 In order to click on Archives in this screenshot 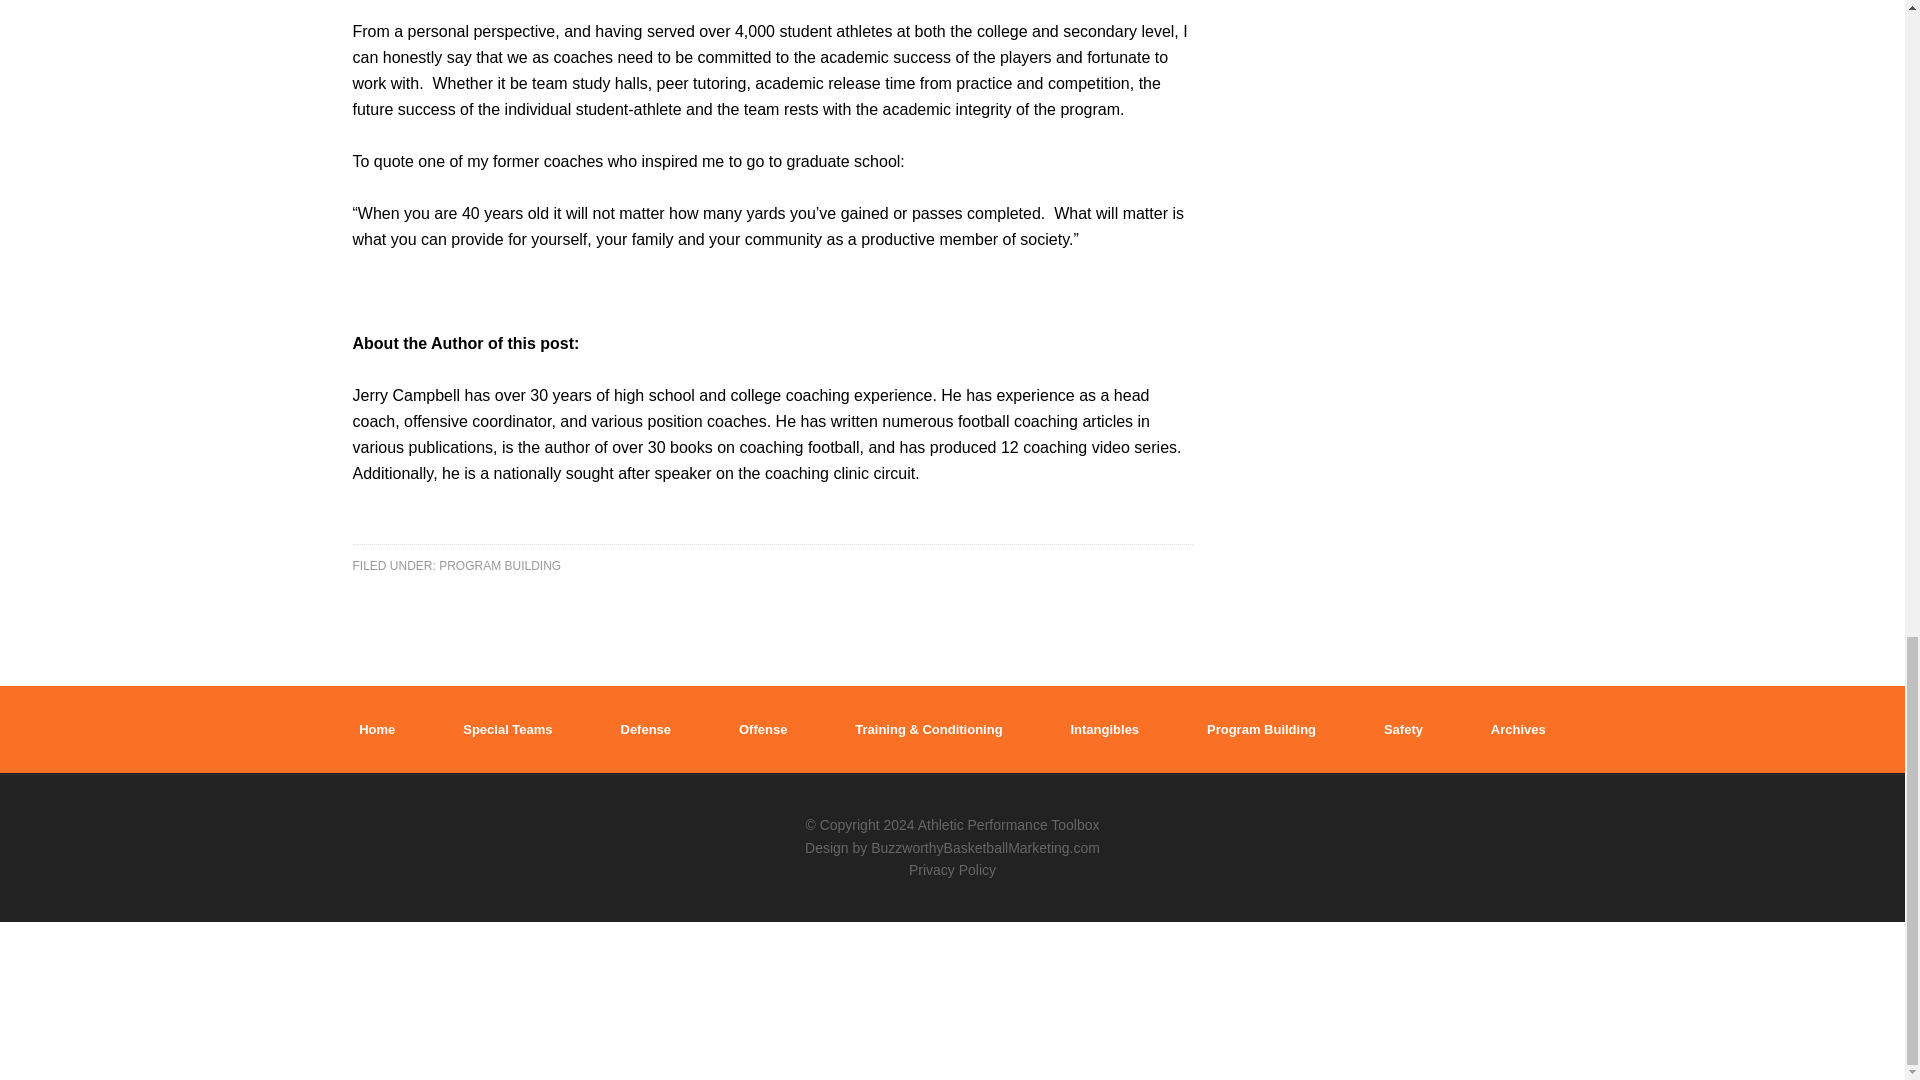, I will do `click(1518, 729)`.